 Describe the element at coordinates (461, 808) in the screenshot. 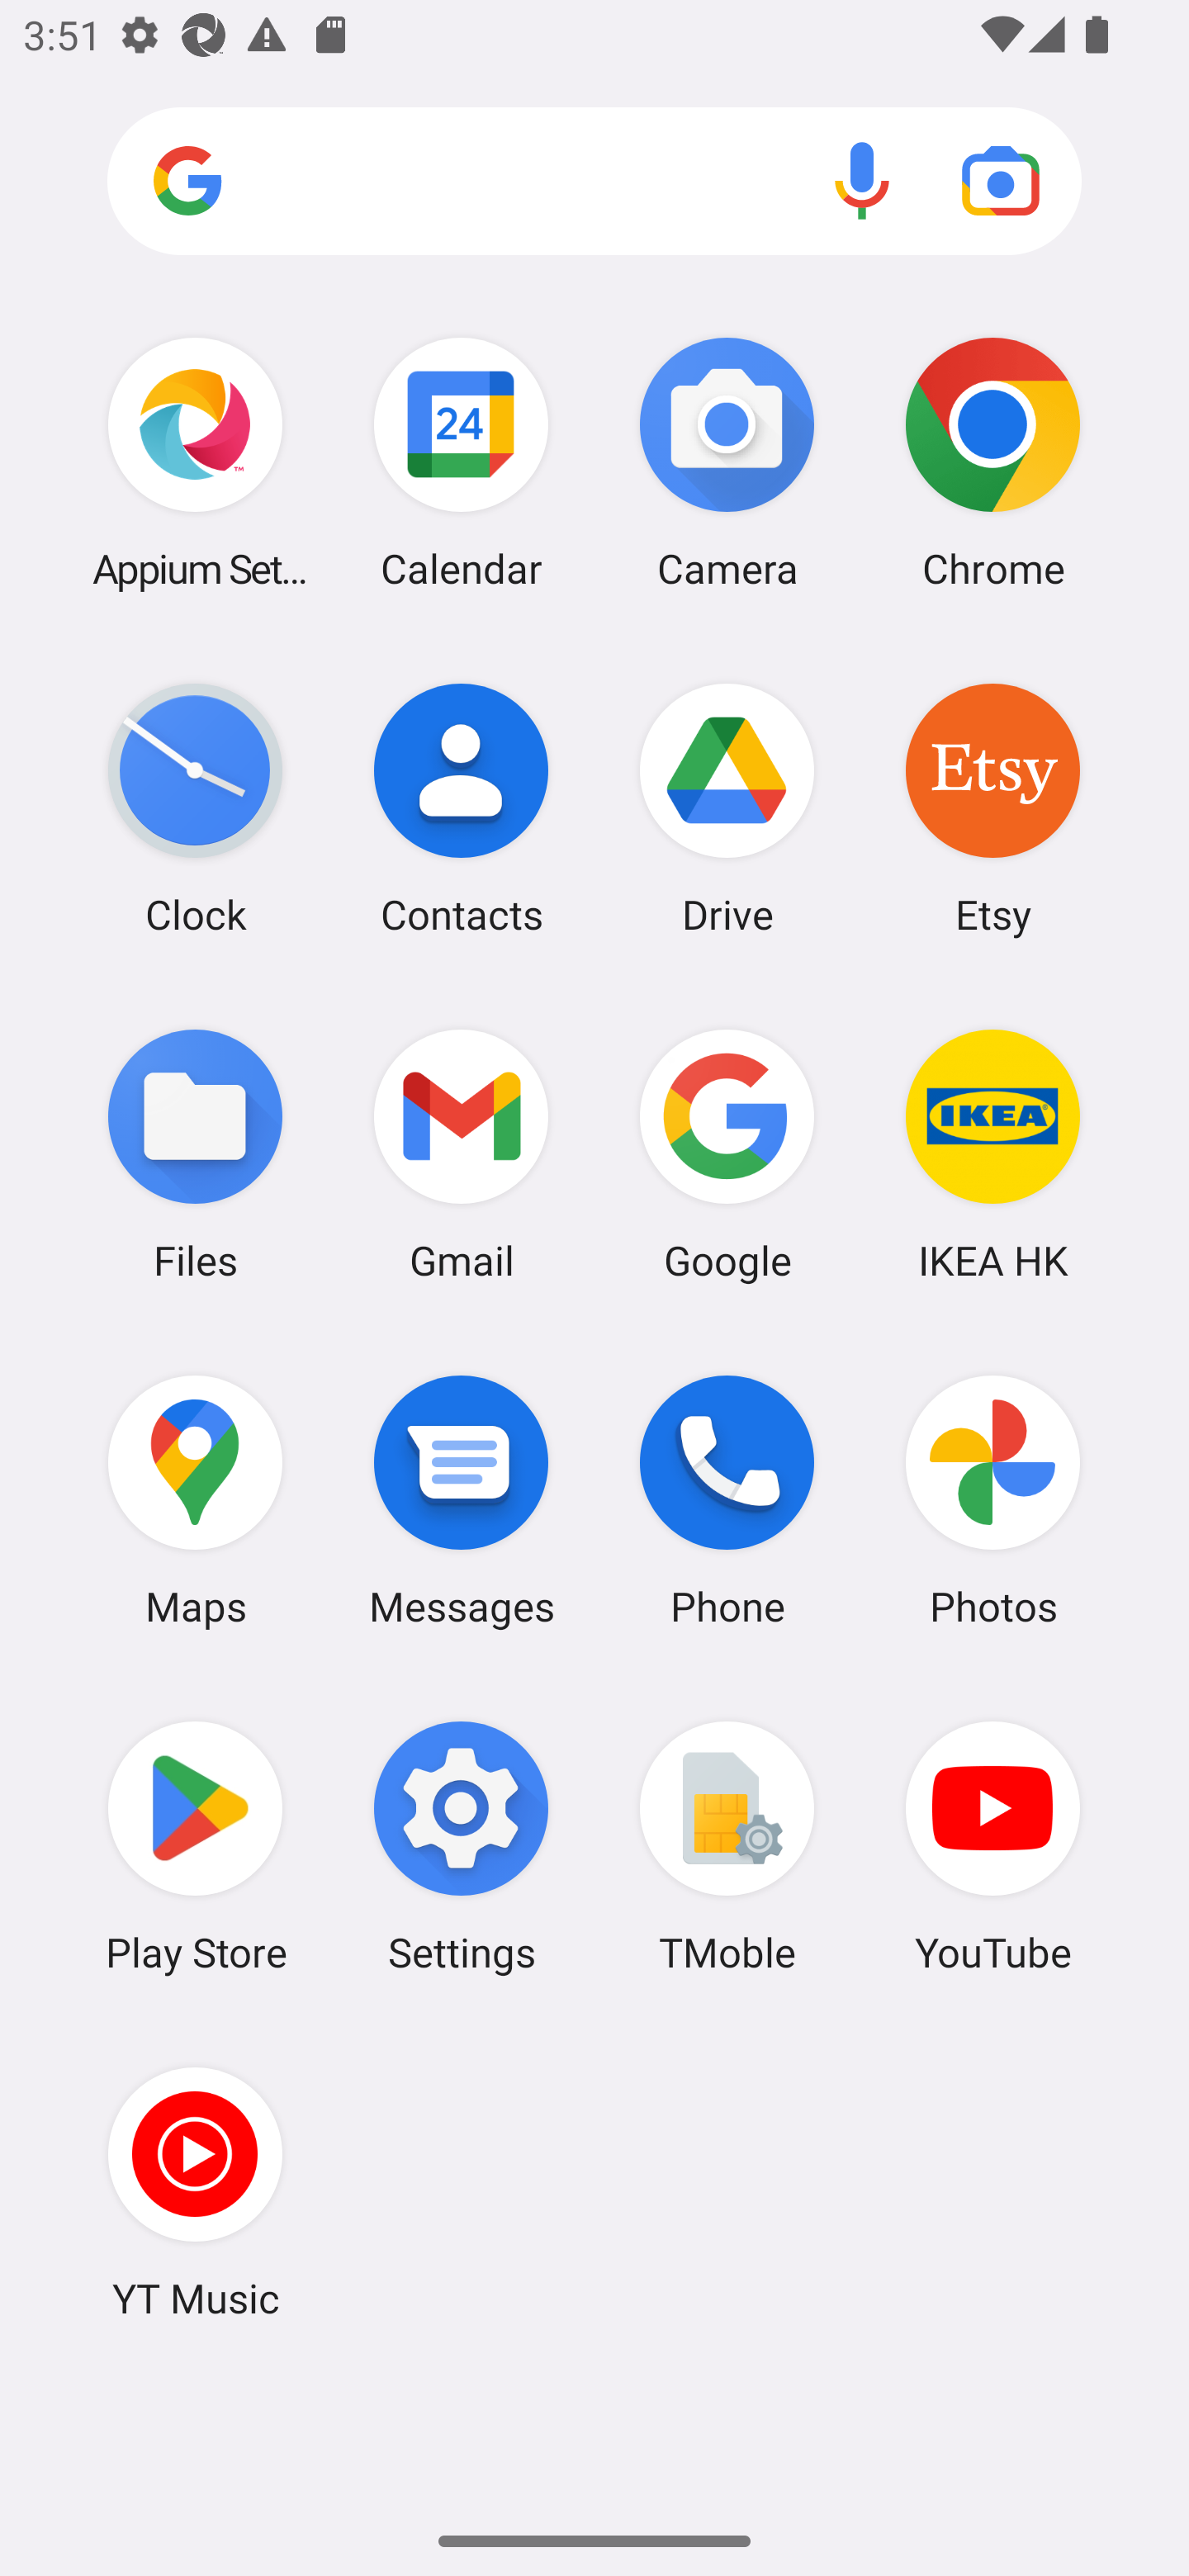

I see `Contacts` at that location.